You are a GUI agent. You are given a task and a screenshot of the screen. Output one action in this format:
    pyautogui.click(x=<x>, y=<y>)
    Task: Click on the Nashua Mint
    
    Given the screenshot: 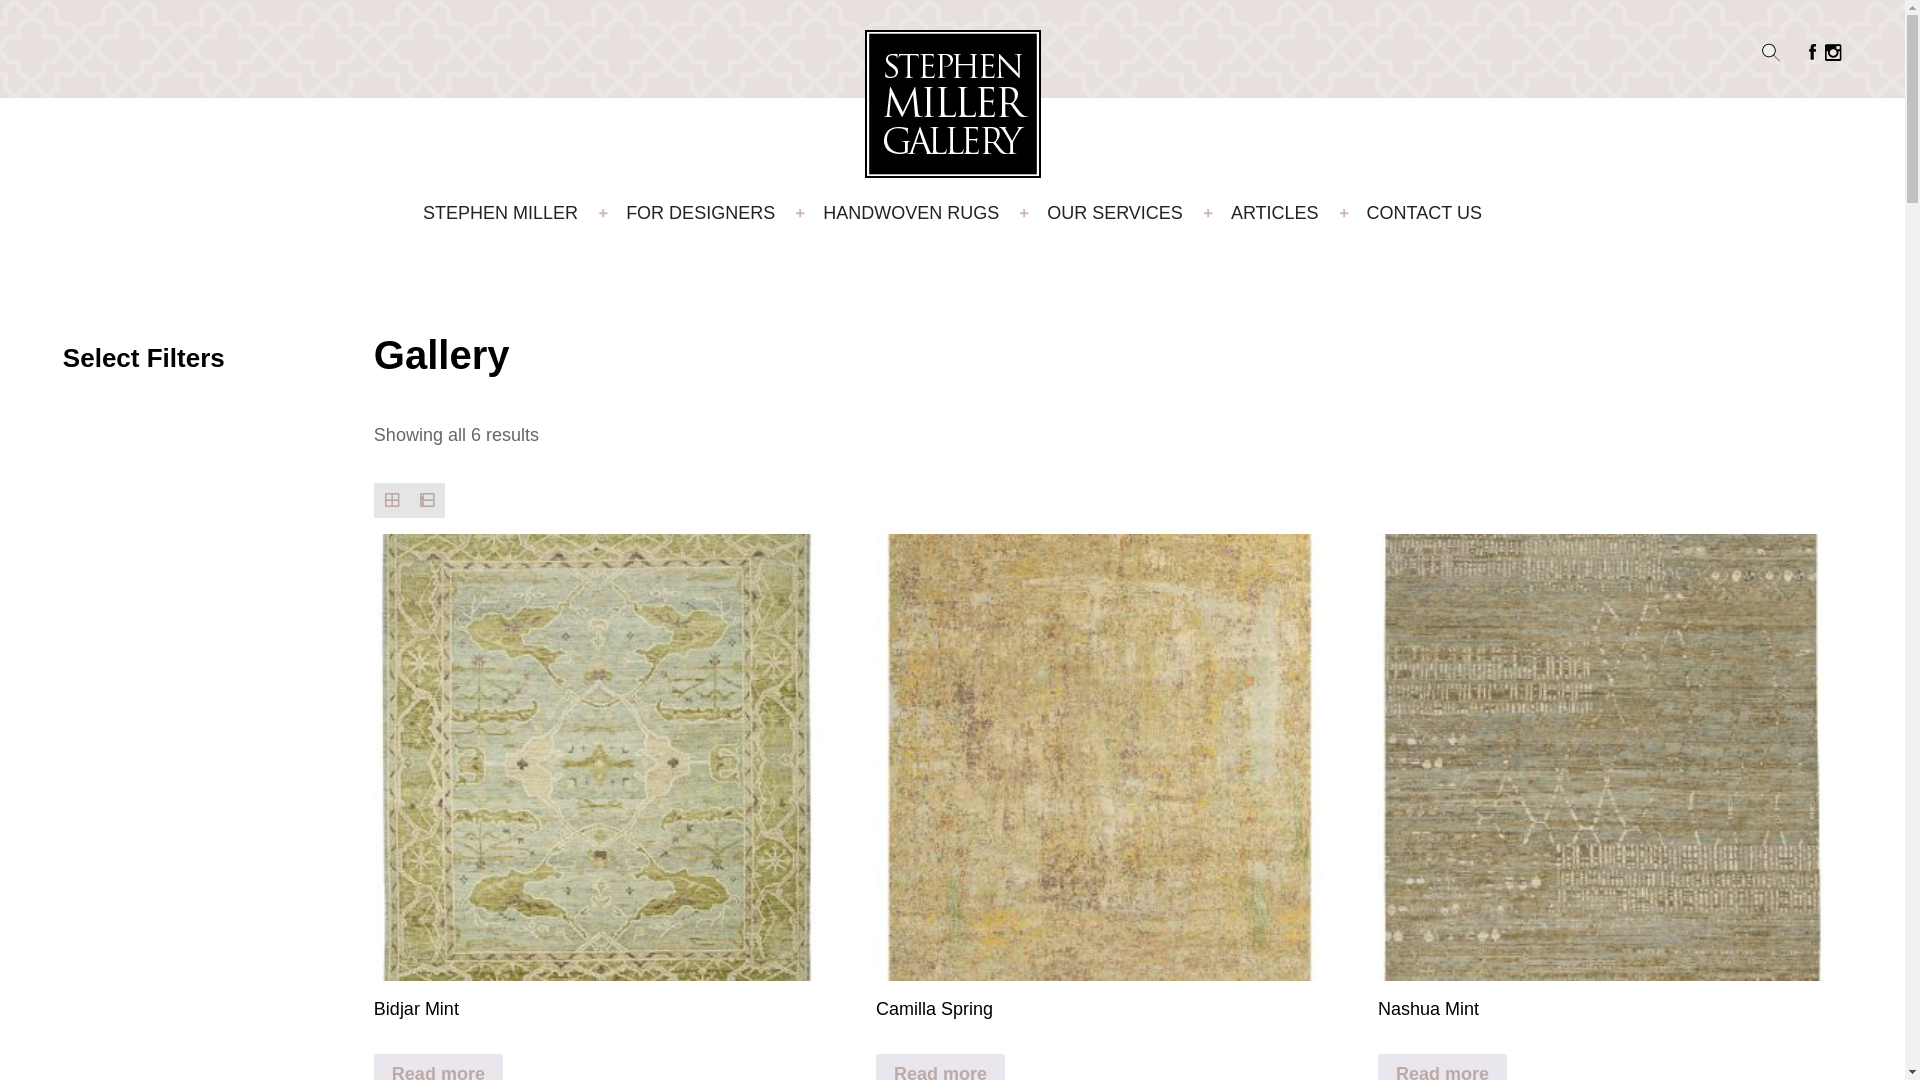 What is the action you would take?
    pyautogui.click(x=1602, y=776)
    